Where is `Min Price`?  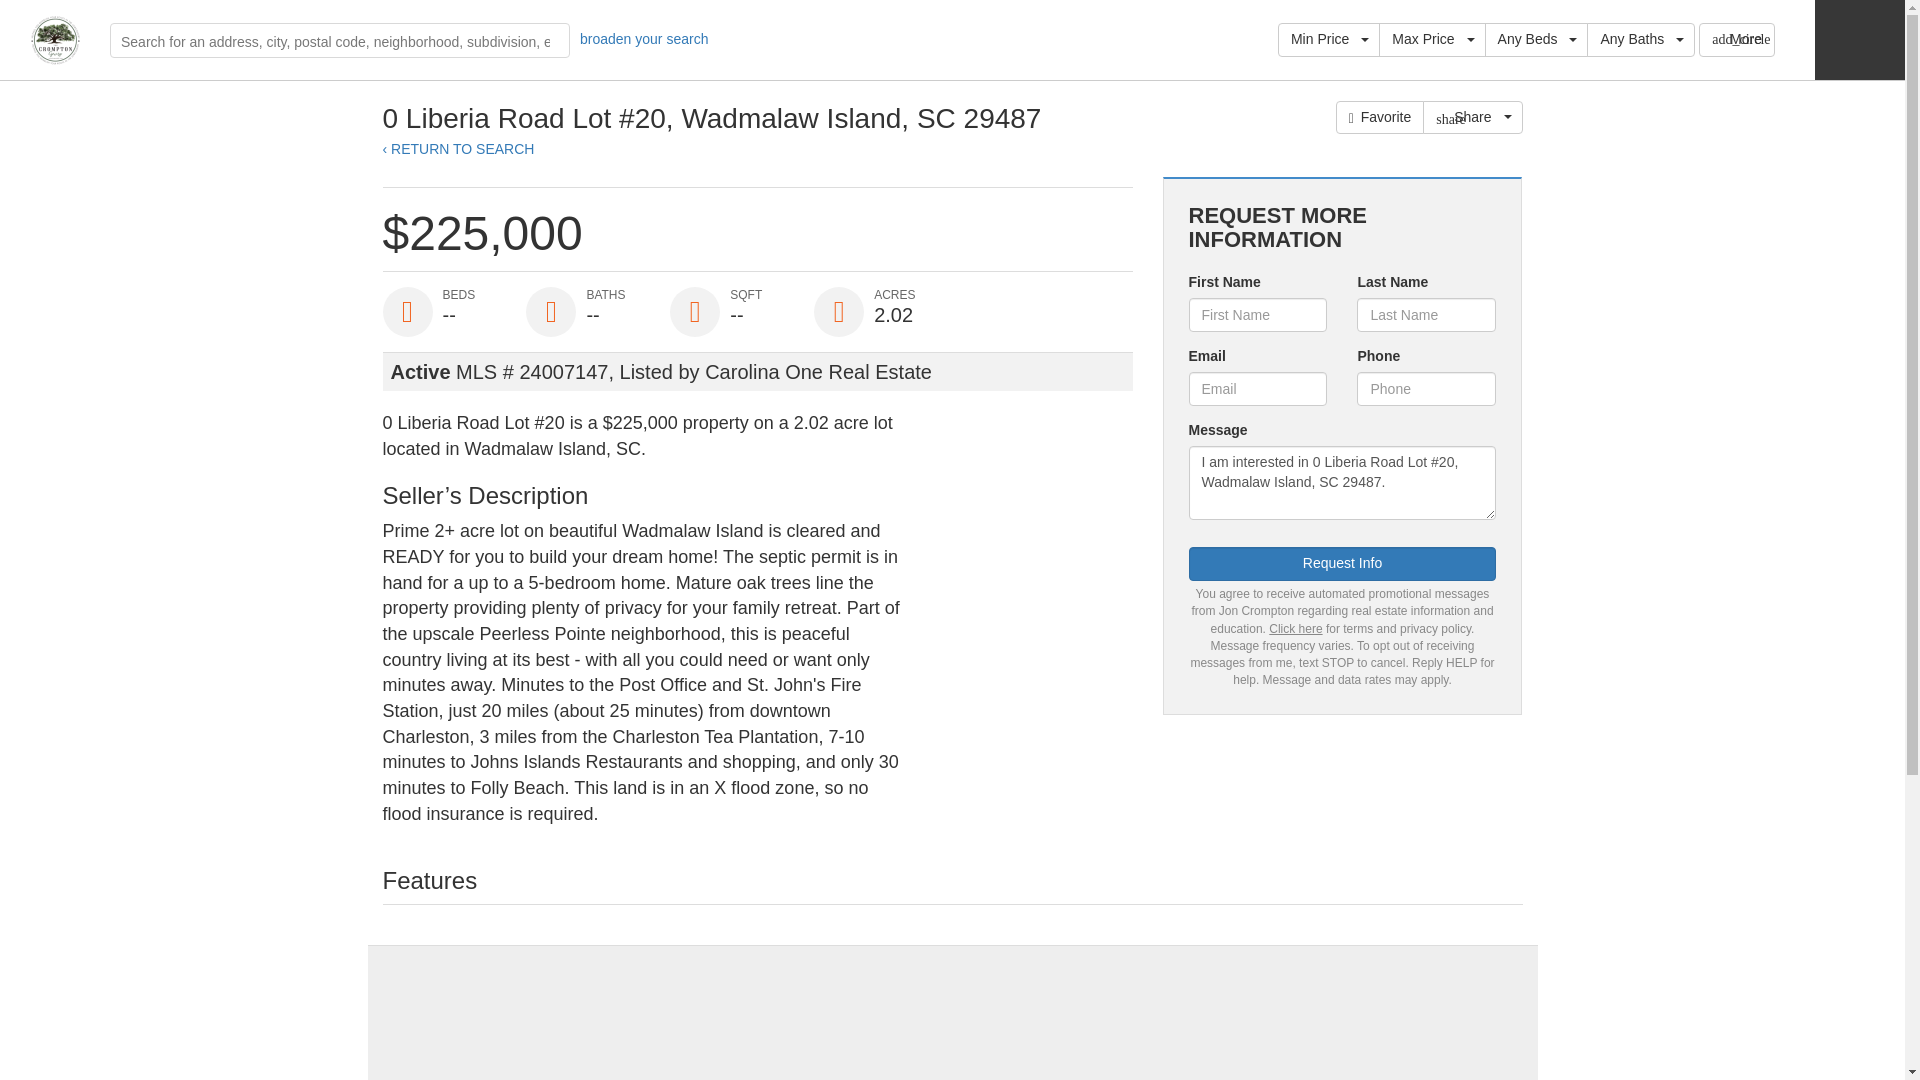
Min Price is located at coordinates (1329, 40).